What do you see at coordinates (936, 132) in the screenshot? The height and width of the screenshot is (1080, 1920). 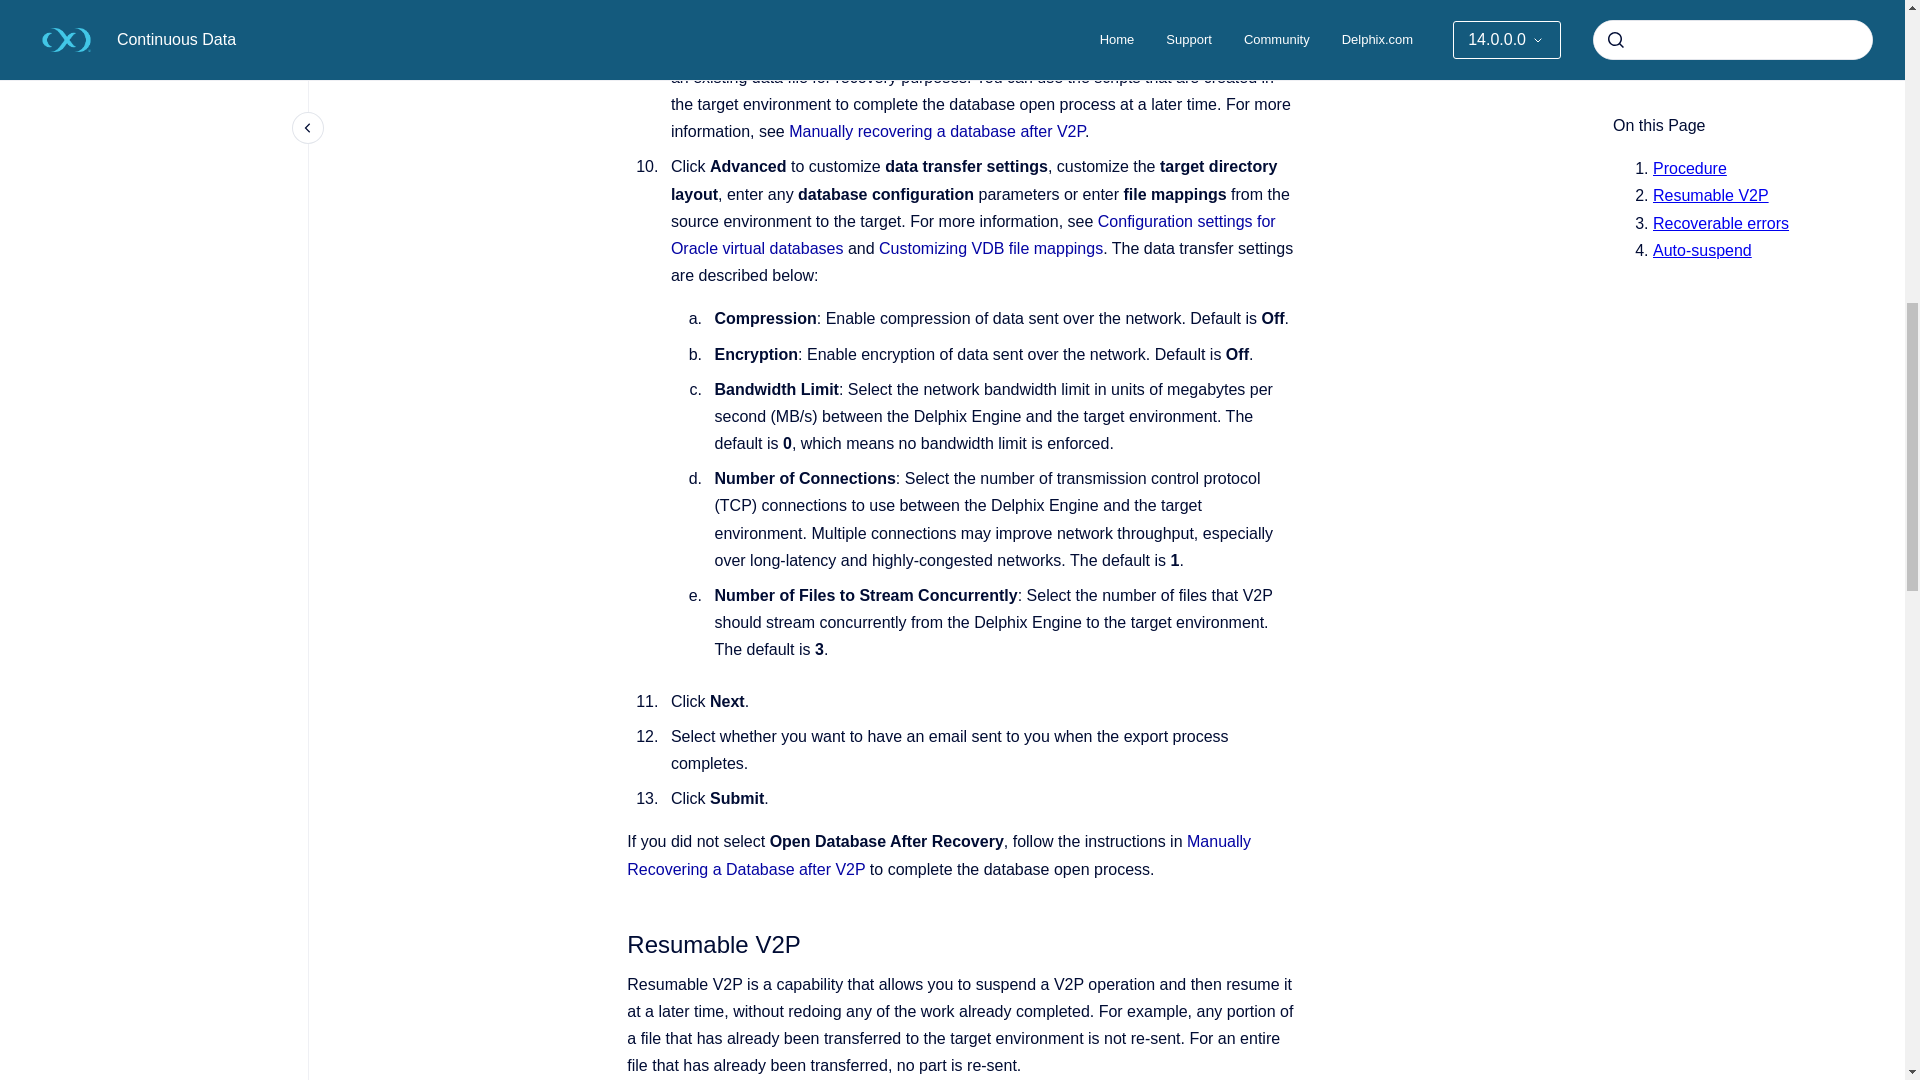 I see `Manually recovering a database after V2P` at bounding box center [936, 132].